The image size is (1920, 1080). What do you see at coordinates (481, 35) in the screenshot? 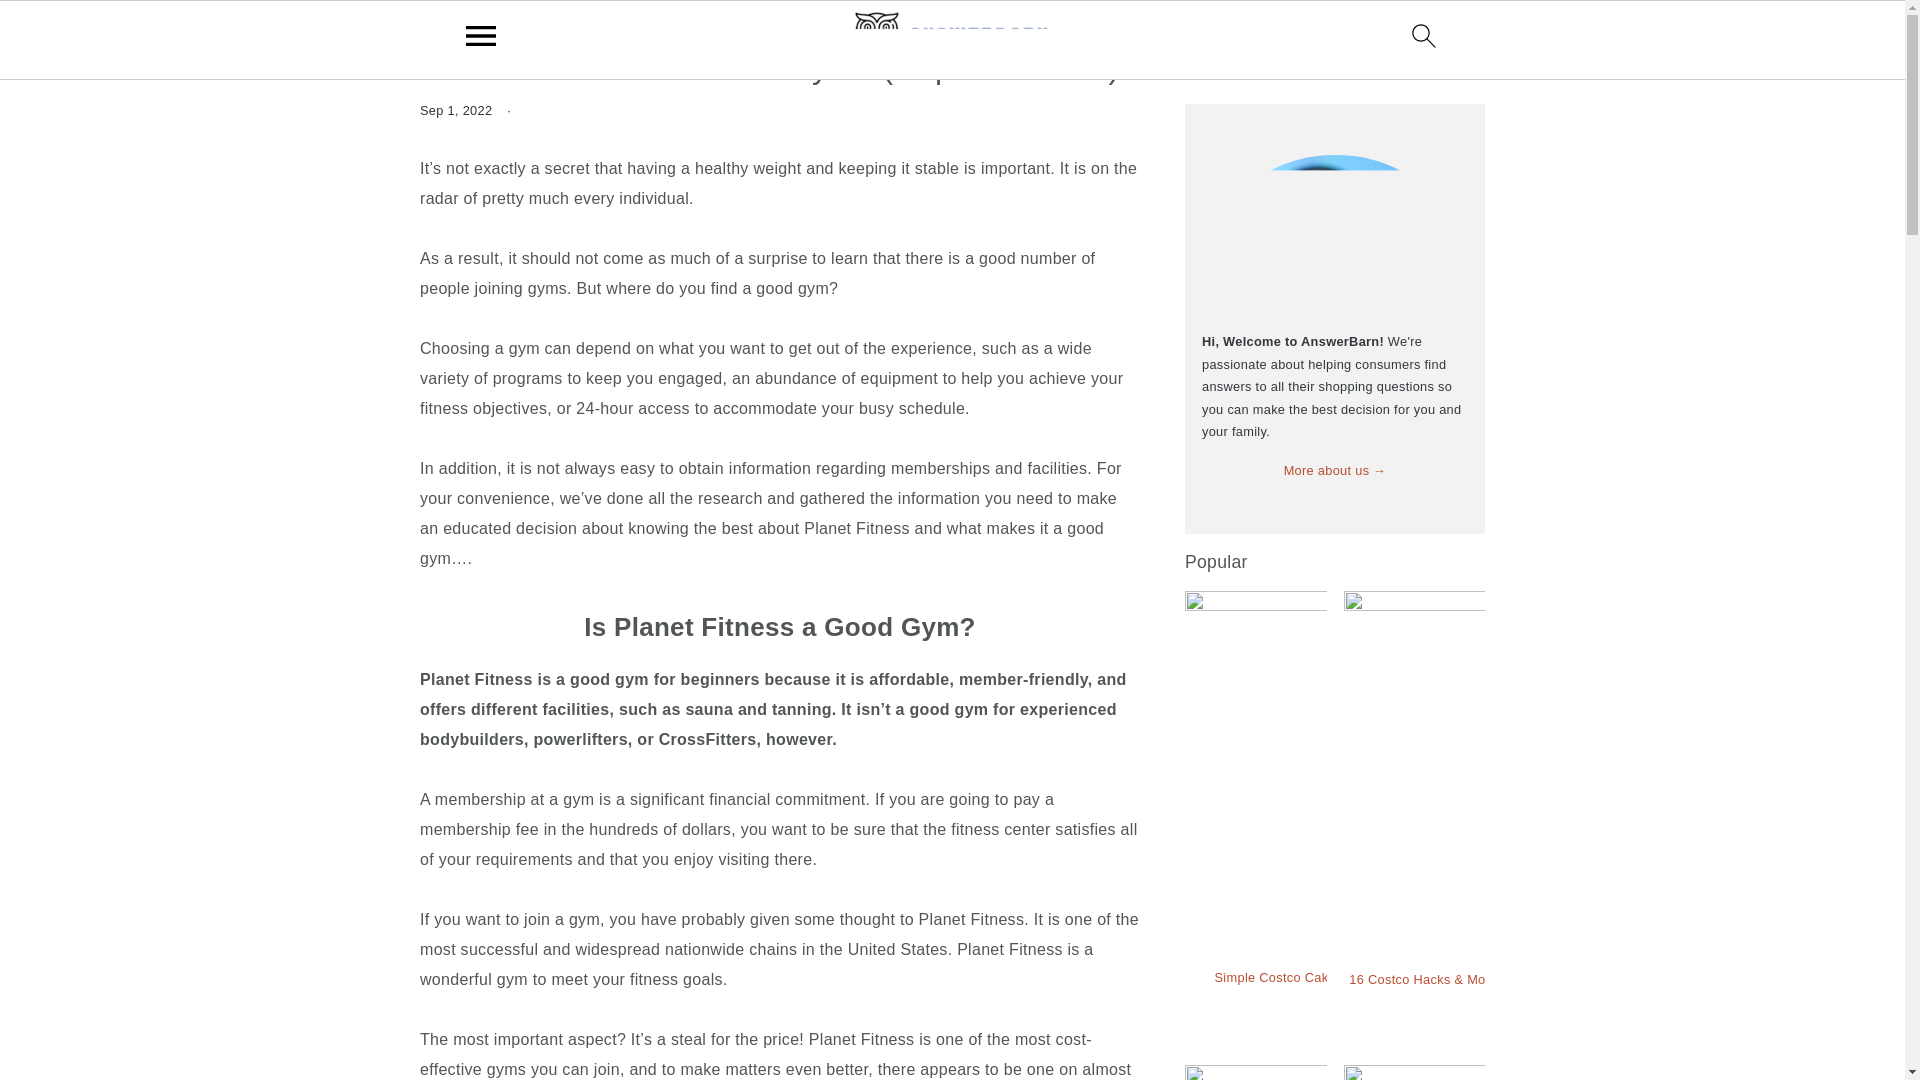
I see `menu icon` at bounding box center [481, 35].